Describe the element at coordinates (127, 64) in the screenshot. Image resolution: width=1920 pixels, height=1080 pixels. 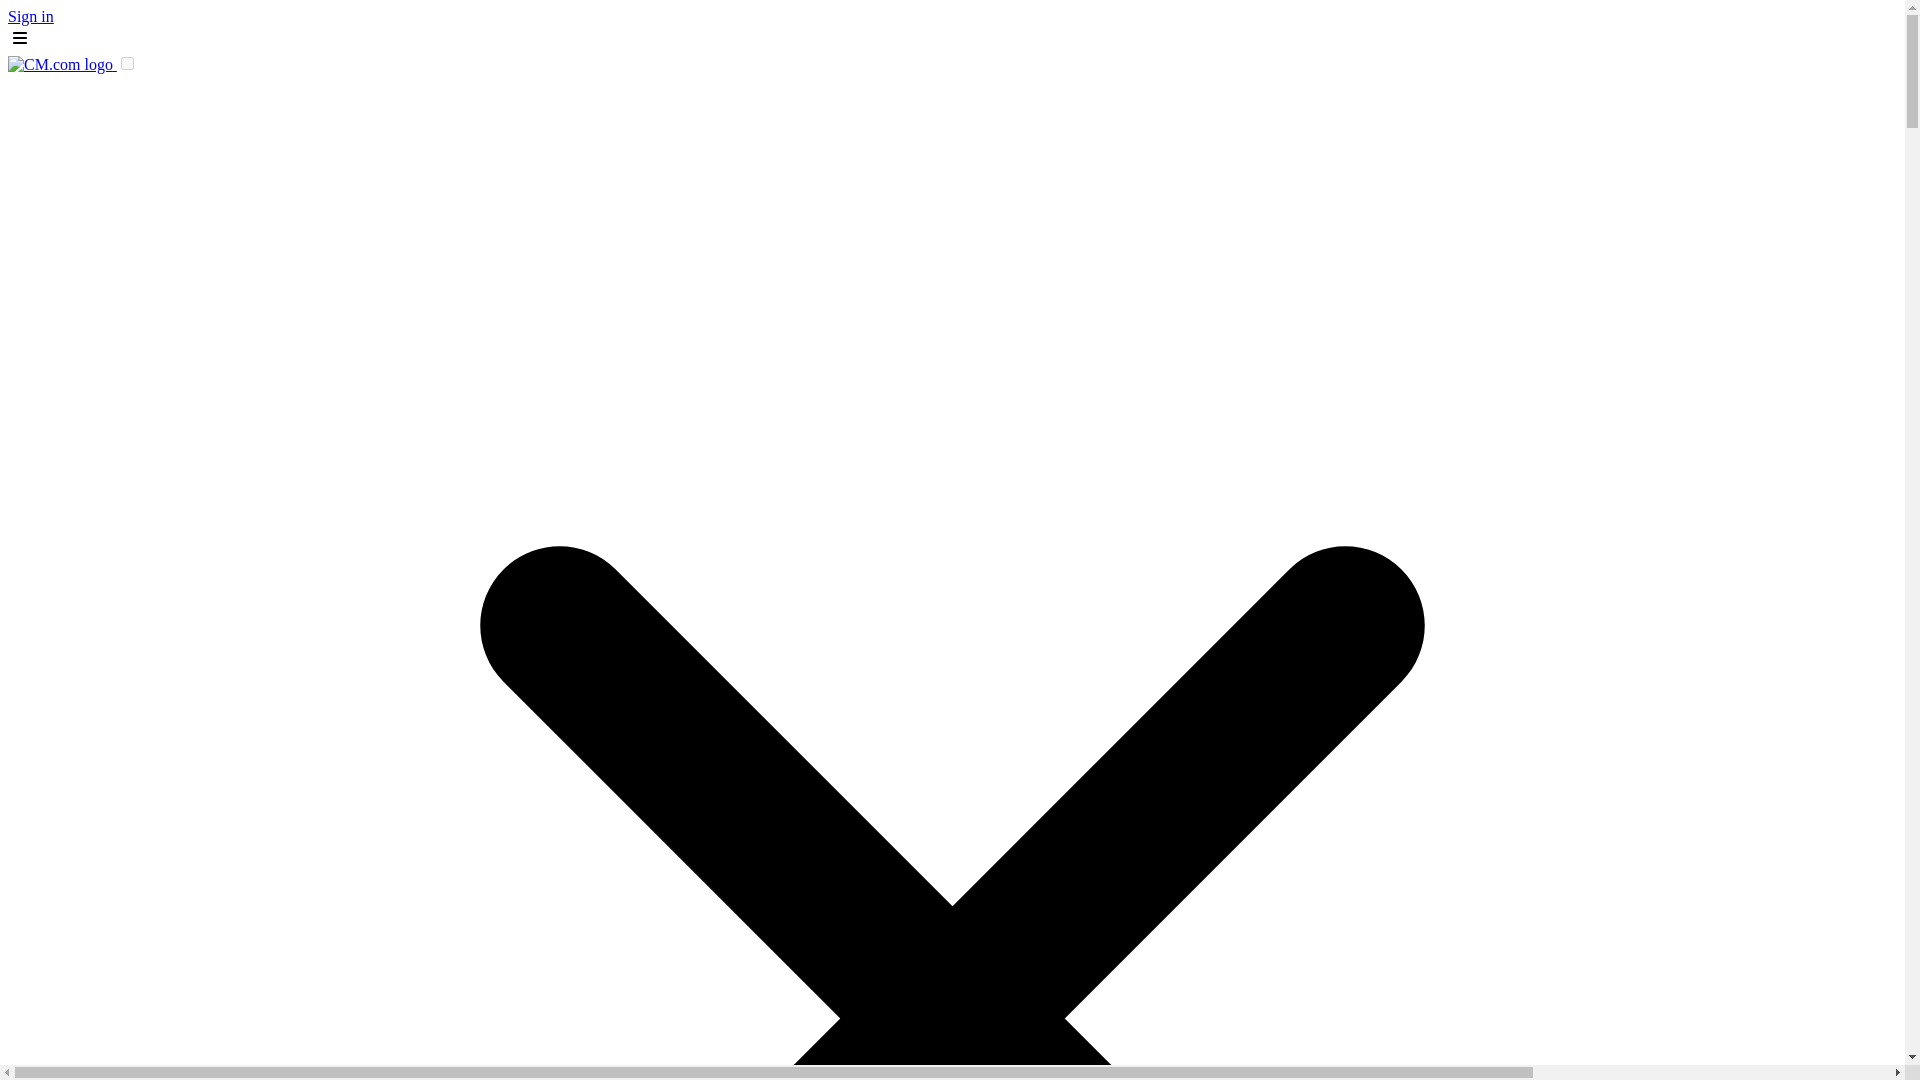
I see `on` at that location.